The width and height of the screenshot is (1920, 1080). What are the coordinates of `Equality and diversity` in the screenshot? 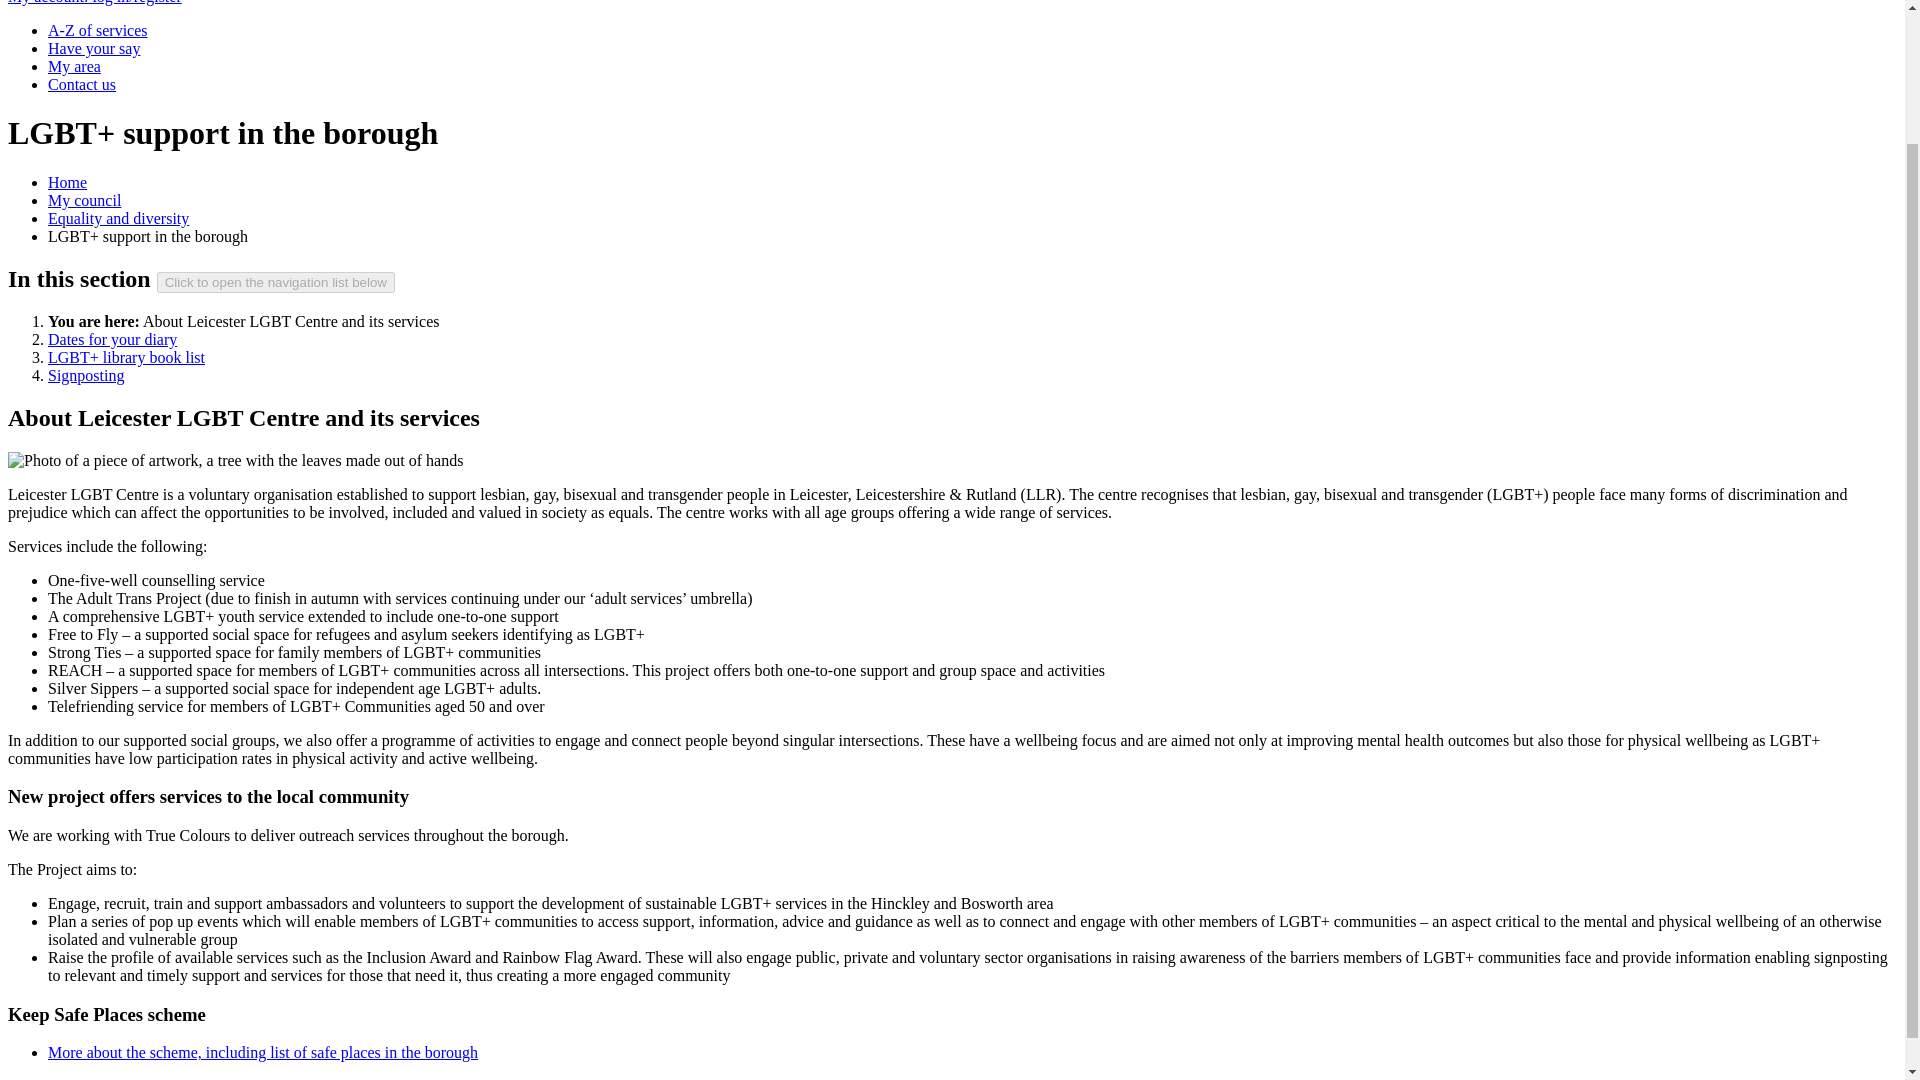 It's located at (118, 218).